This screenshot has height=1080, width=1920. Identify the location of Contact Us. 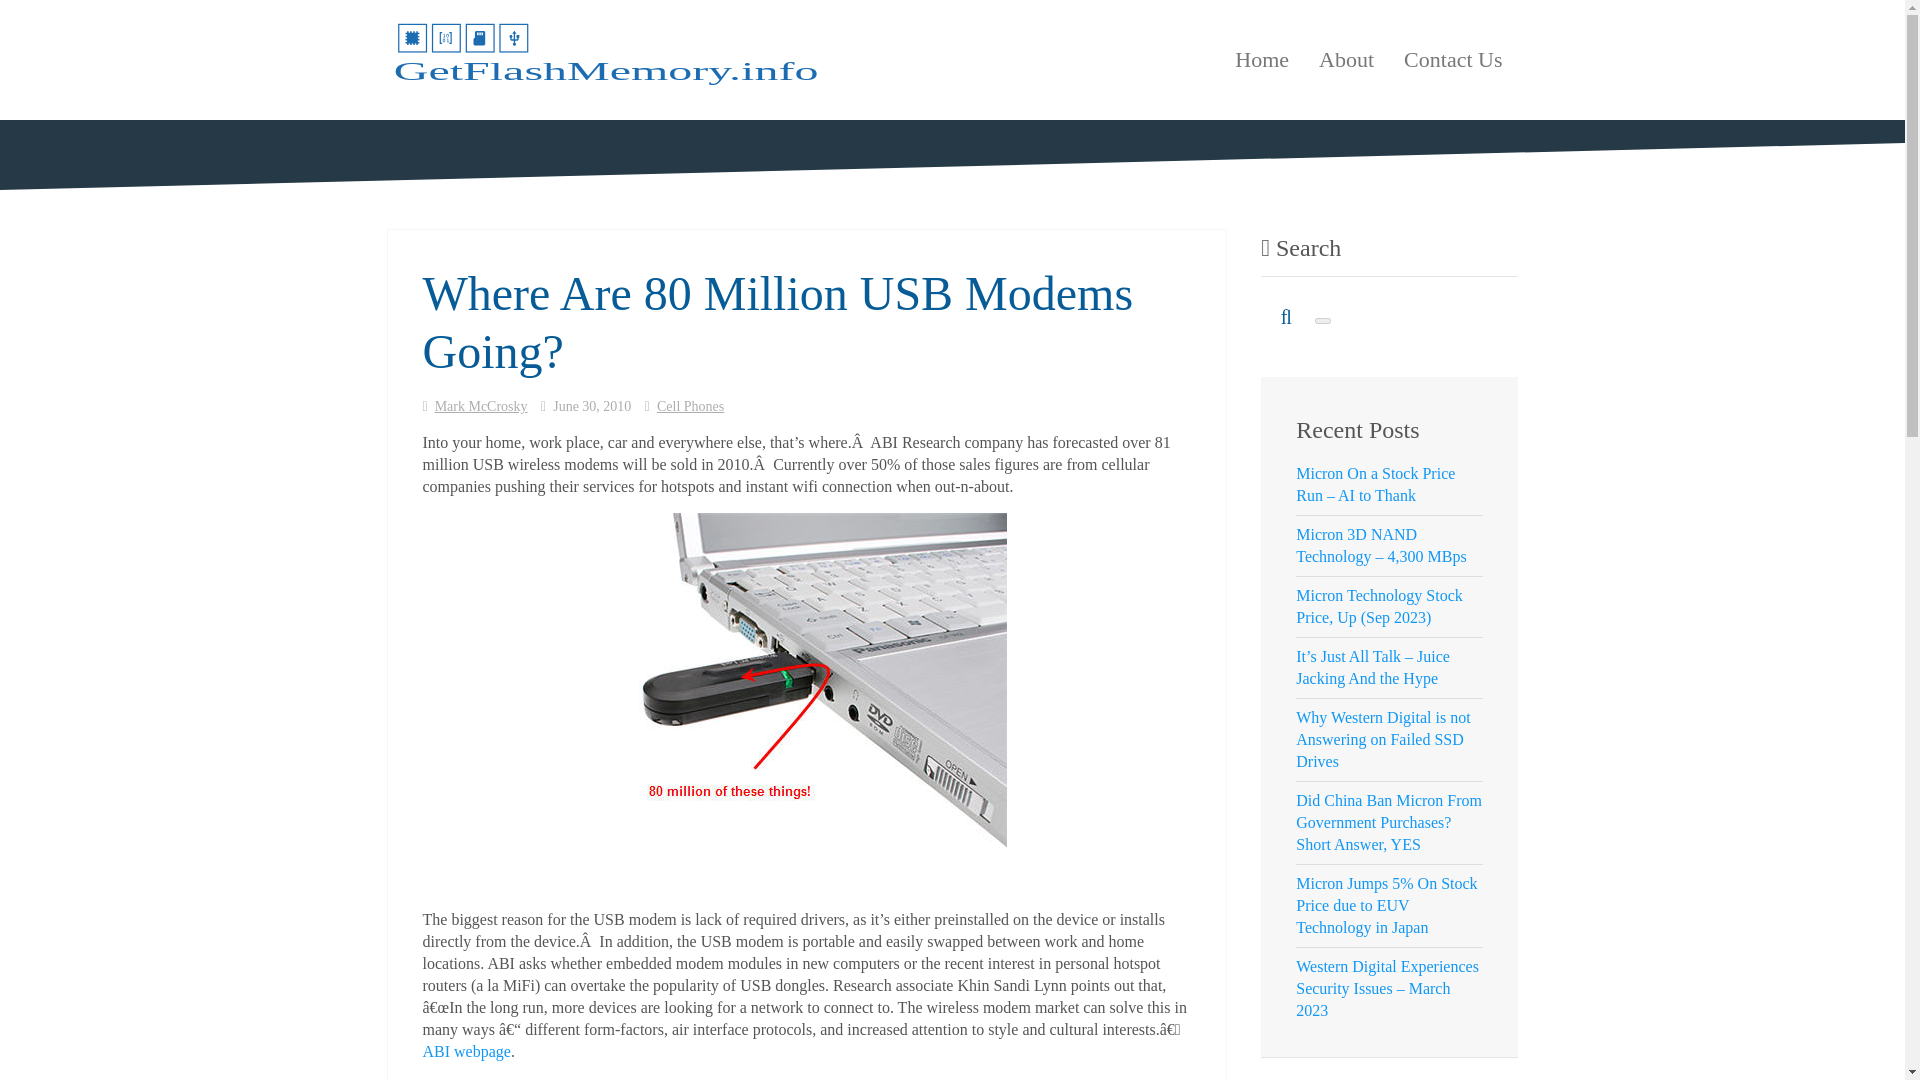
(1452, 60).